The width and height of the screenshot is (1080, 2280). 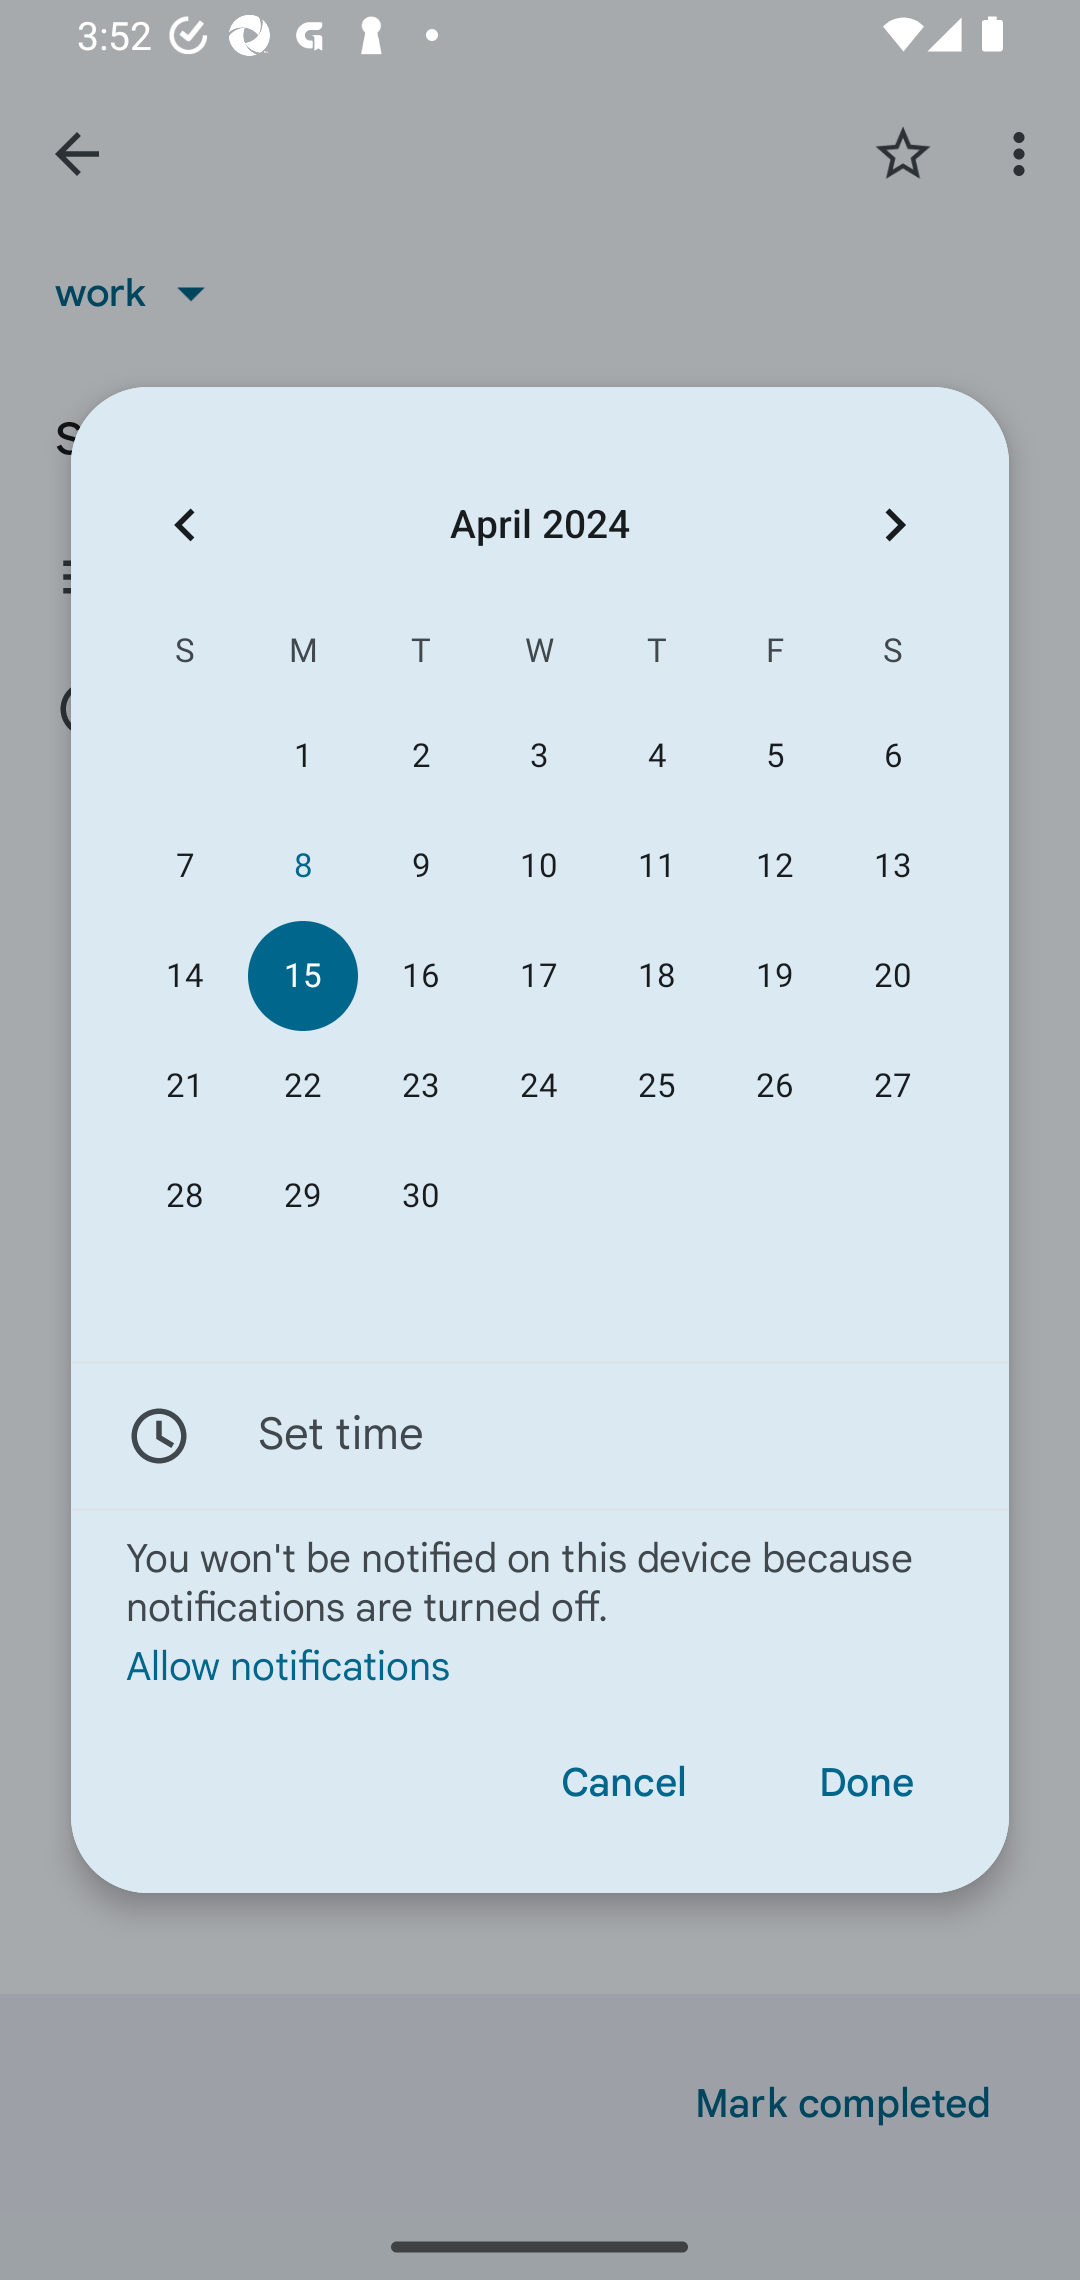 I want to click on 13 13 April 2024, so click(x=892, y=866).